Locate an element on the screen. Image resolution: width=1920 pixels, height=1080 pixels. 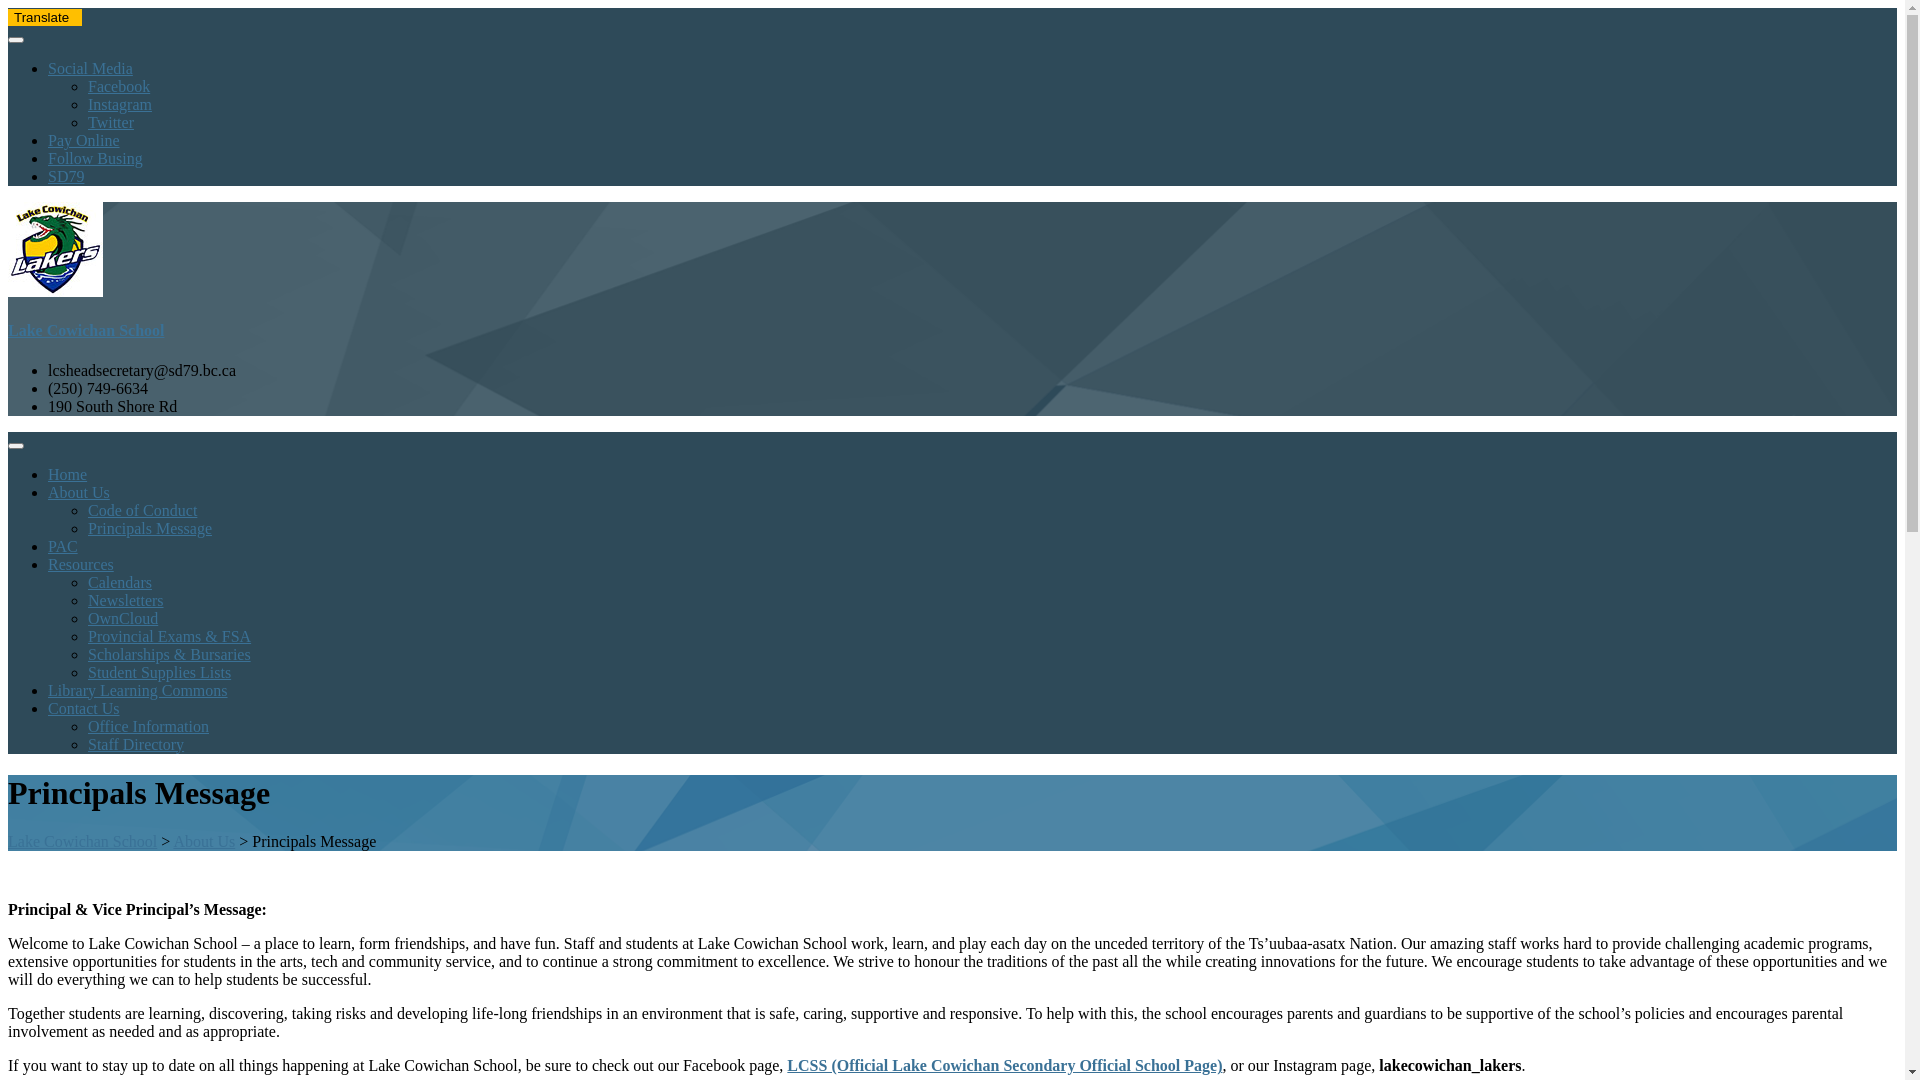
OwnCloud is located at coordinates (992, 619).